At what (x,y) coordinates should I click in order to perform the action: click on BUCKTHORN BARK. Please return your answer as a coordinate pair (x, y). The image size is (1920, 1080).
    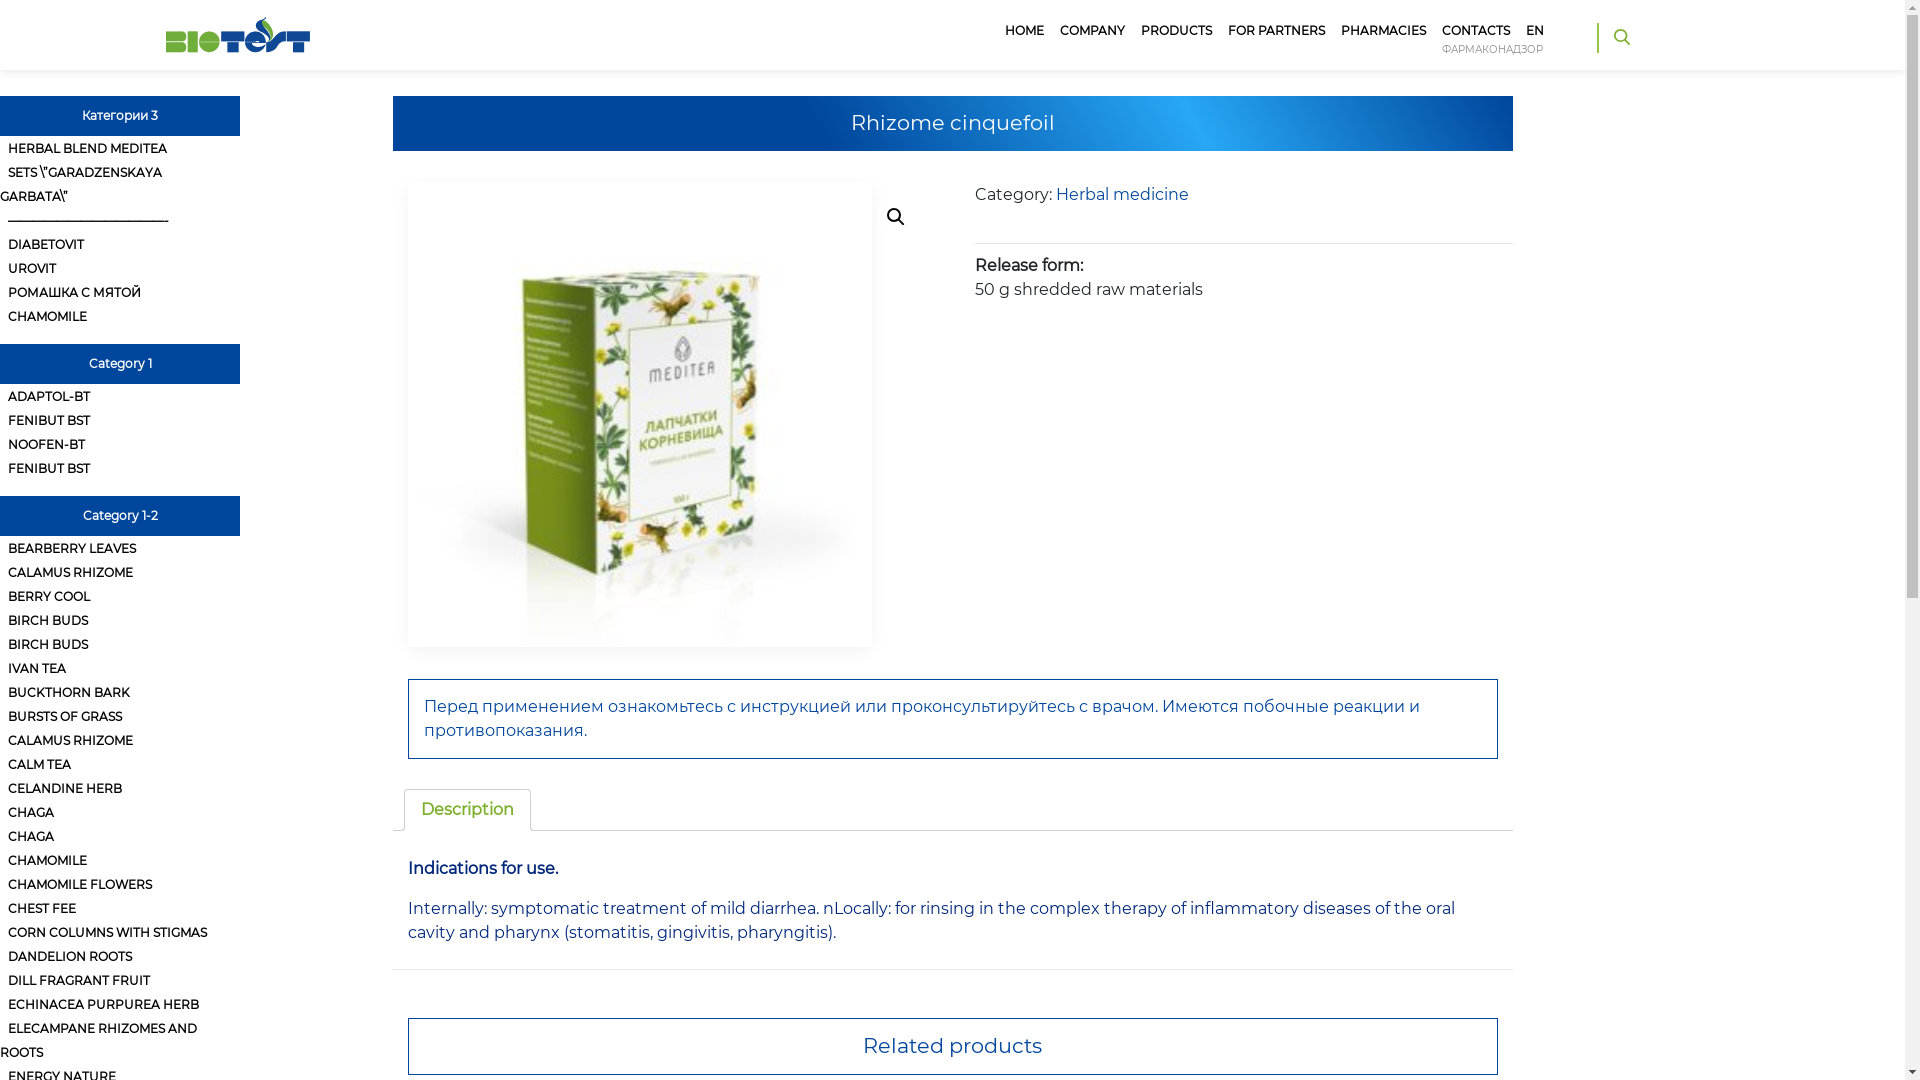
    Looking at the image, I should click on (69, 692).